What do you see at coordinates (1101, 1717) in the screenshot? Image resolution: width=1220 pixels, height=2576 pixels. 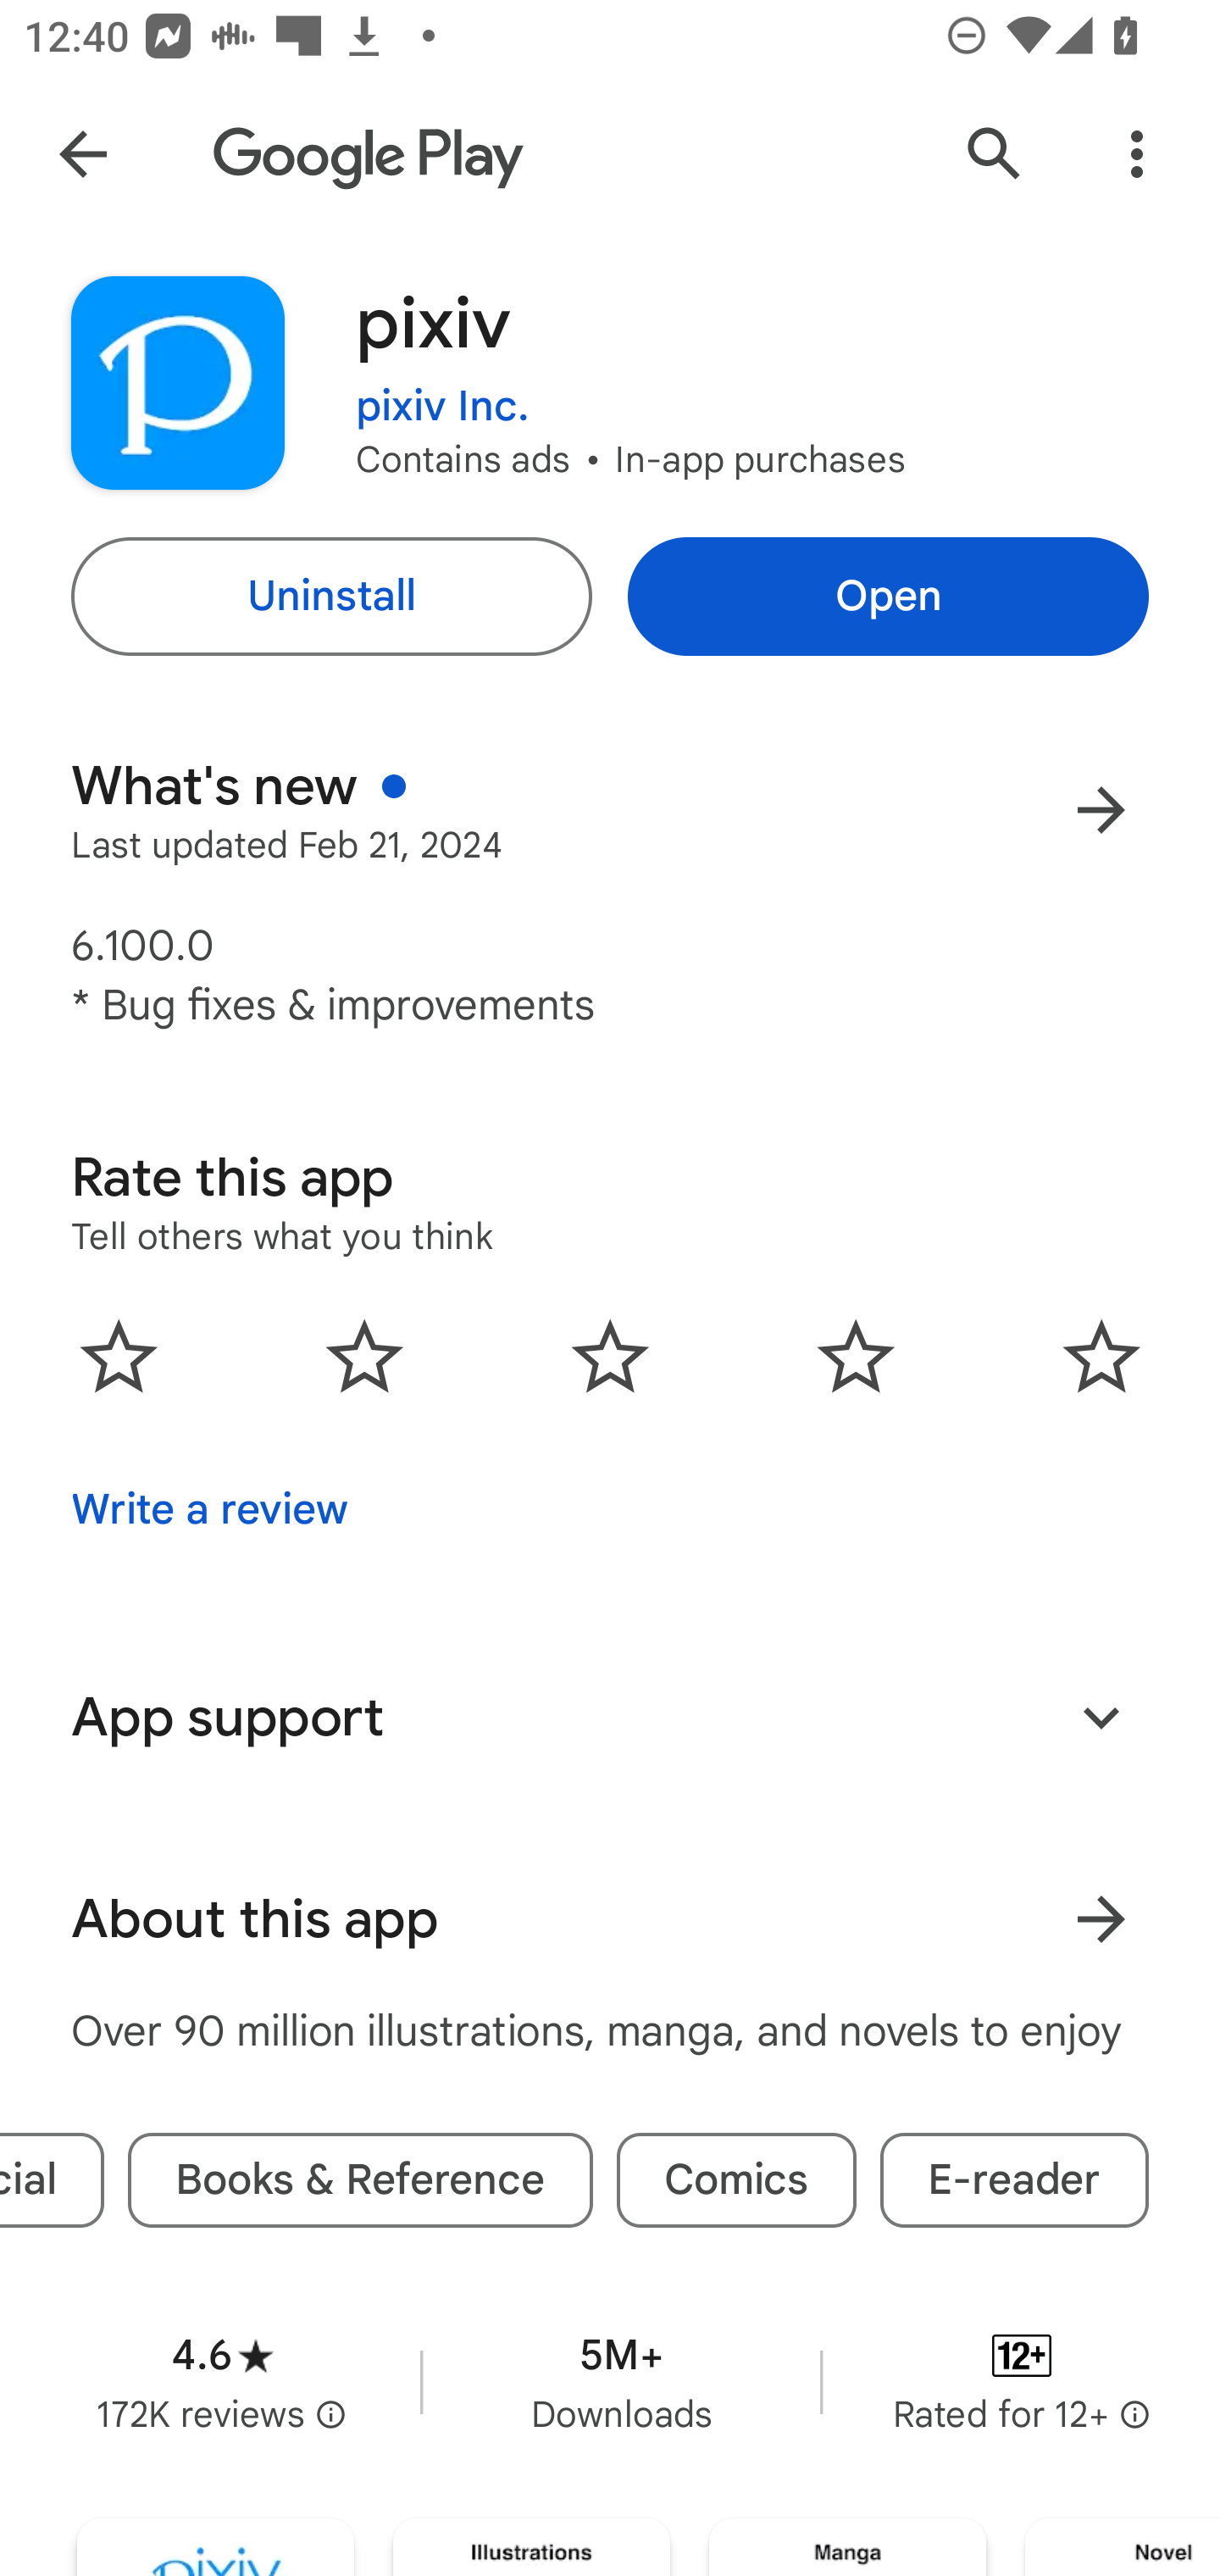 I see `Expand` at bounding box center [1101, 1717].